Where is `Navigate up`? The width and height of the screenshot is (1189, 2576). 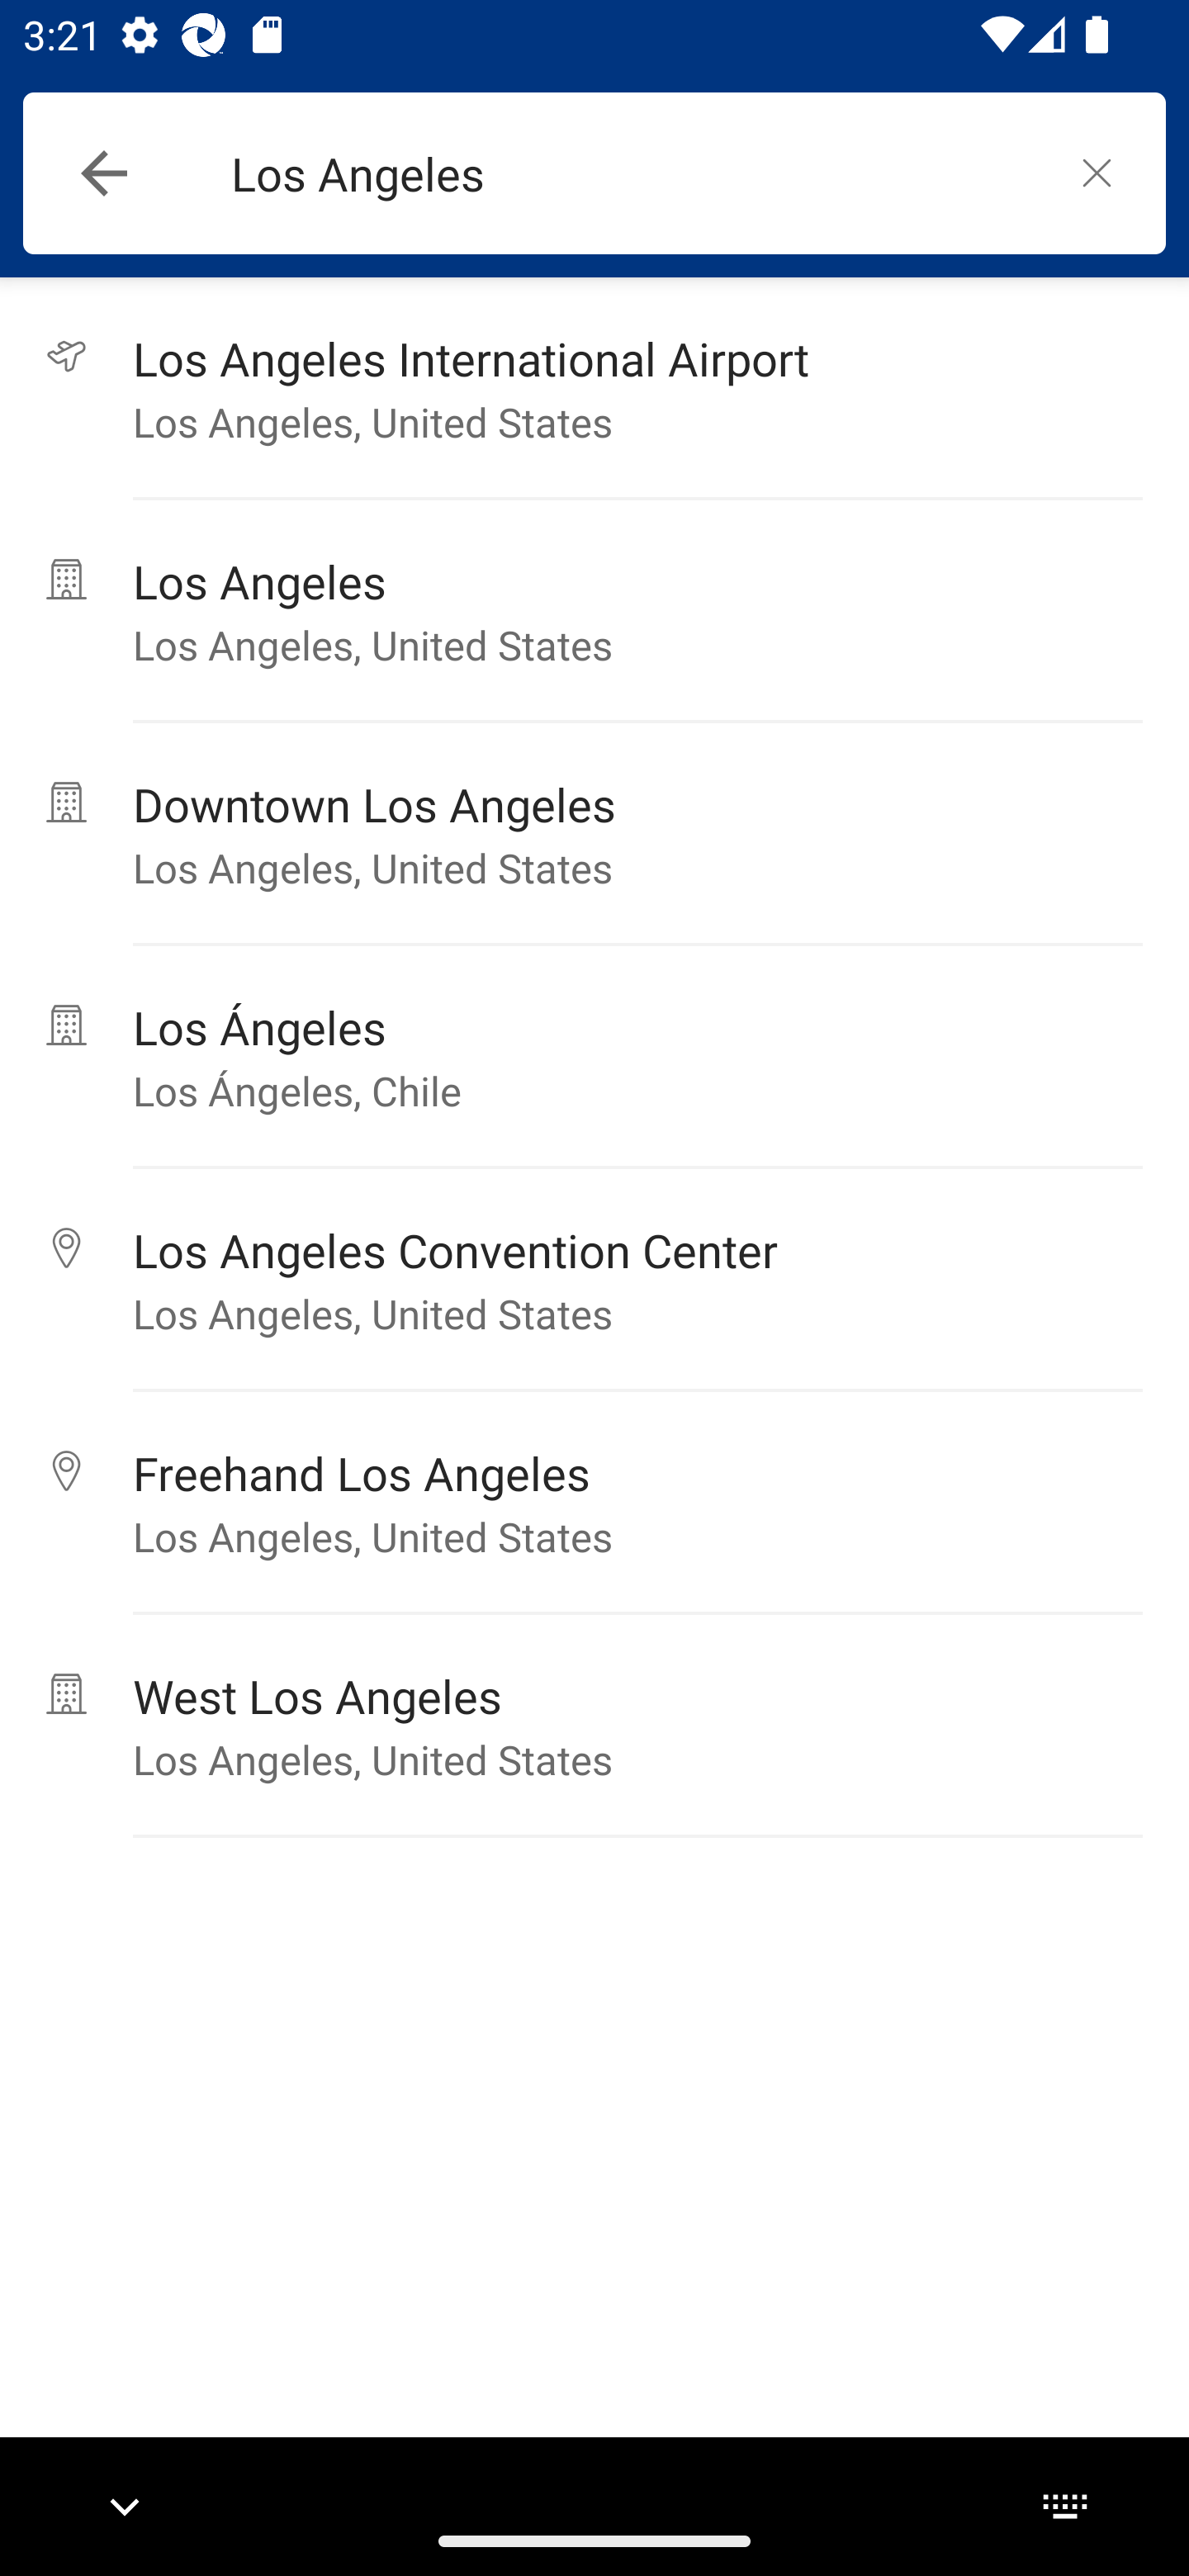
Navigate up is located at coordinates (104, 173).